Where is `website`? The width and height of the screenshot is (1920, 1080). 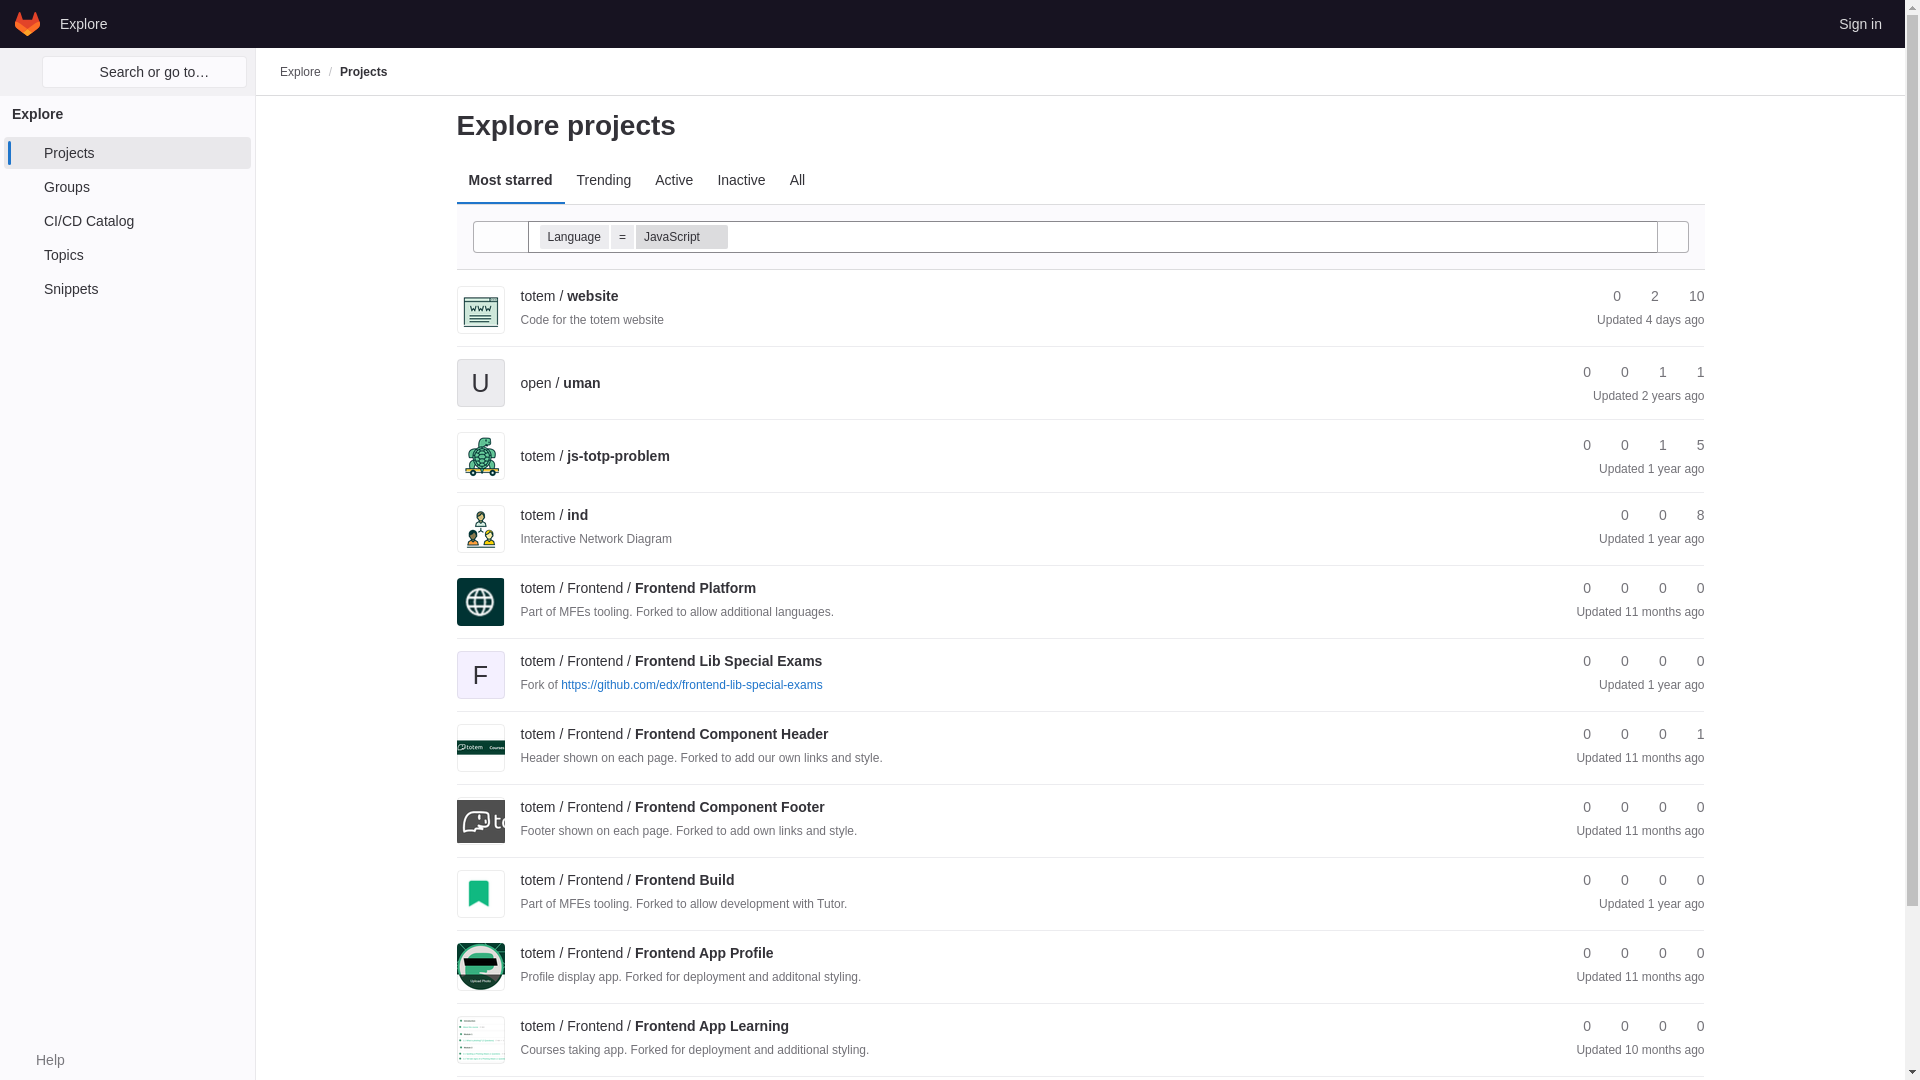 website is located at coordinates (569, 296).